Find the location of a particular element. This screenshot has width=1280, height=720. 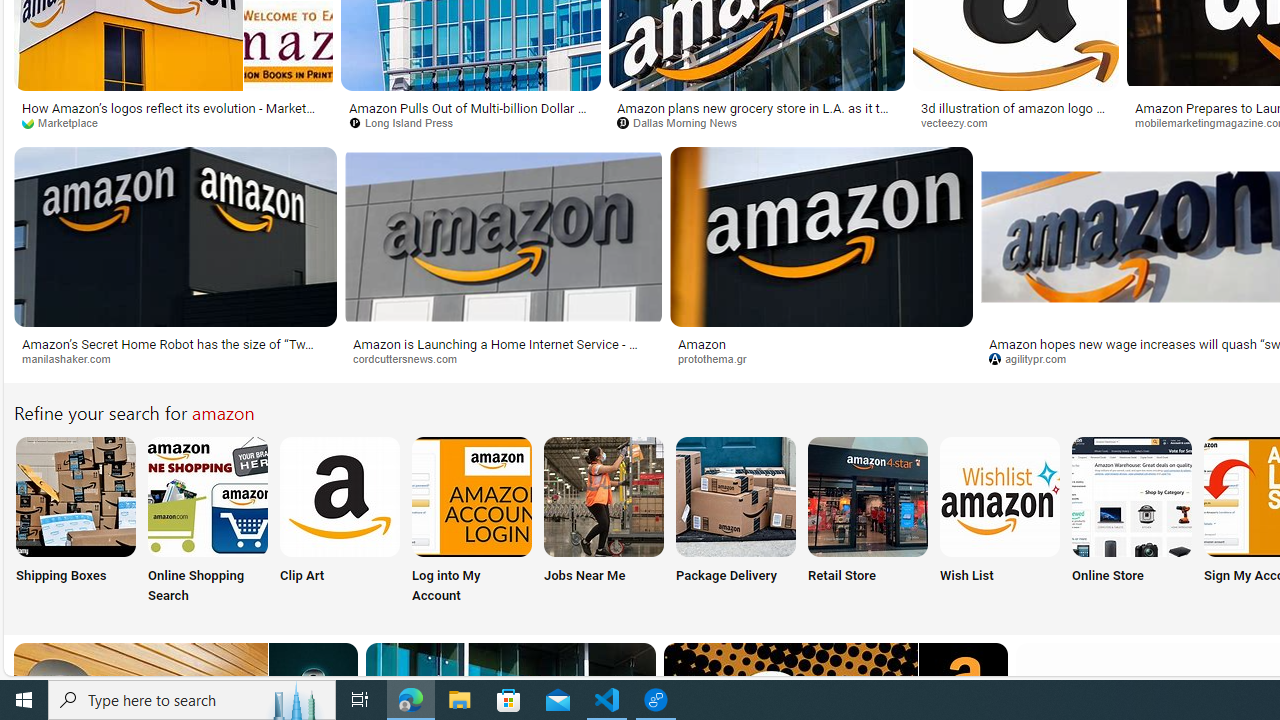

Amazon is located at coordinates (822, 343).